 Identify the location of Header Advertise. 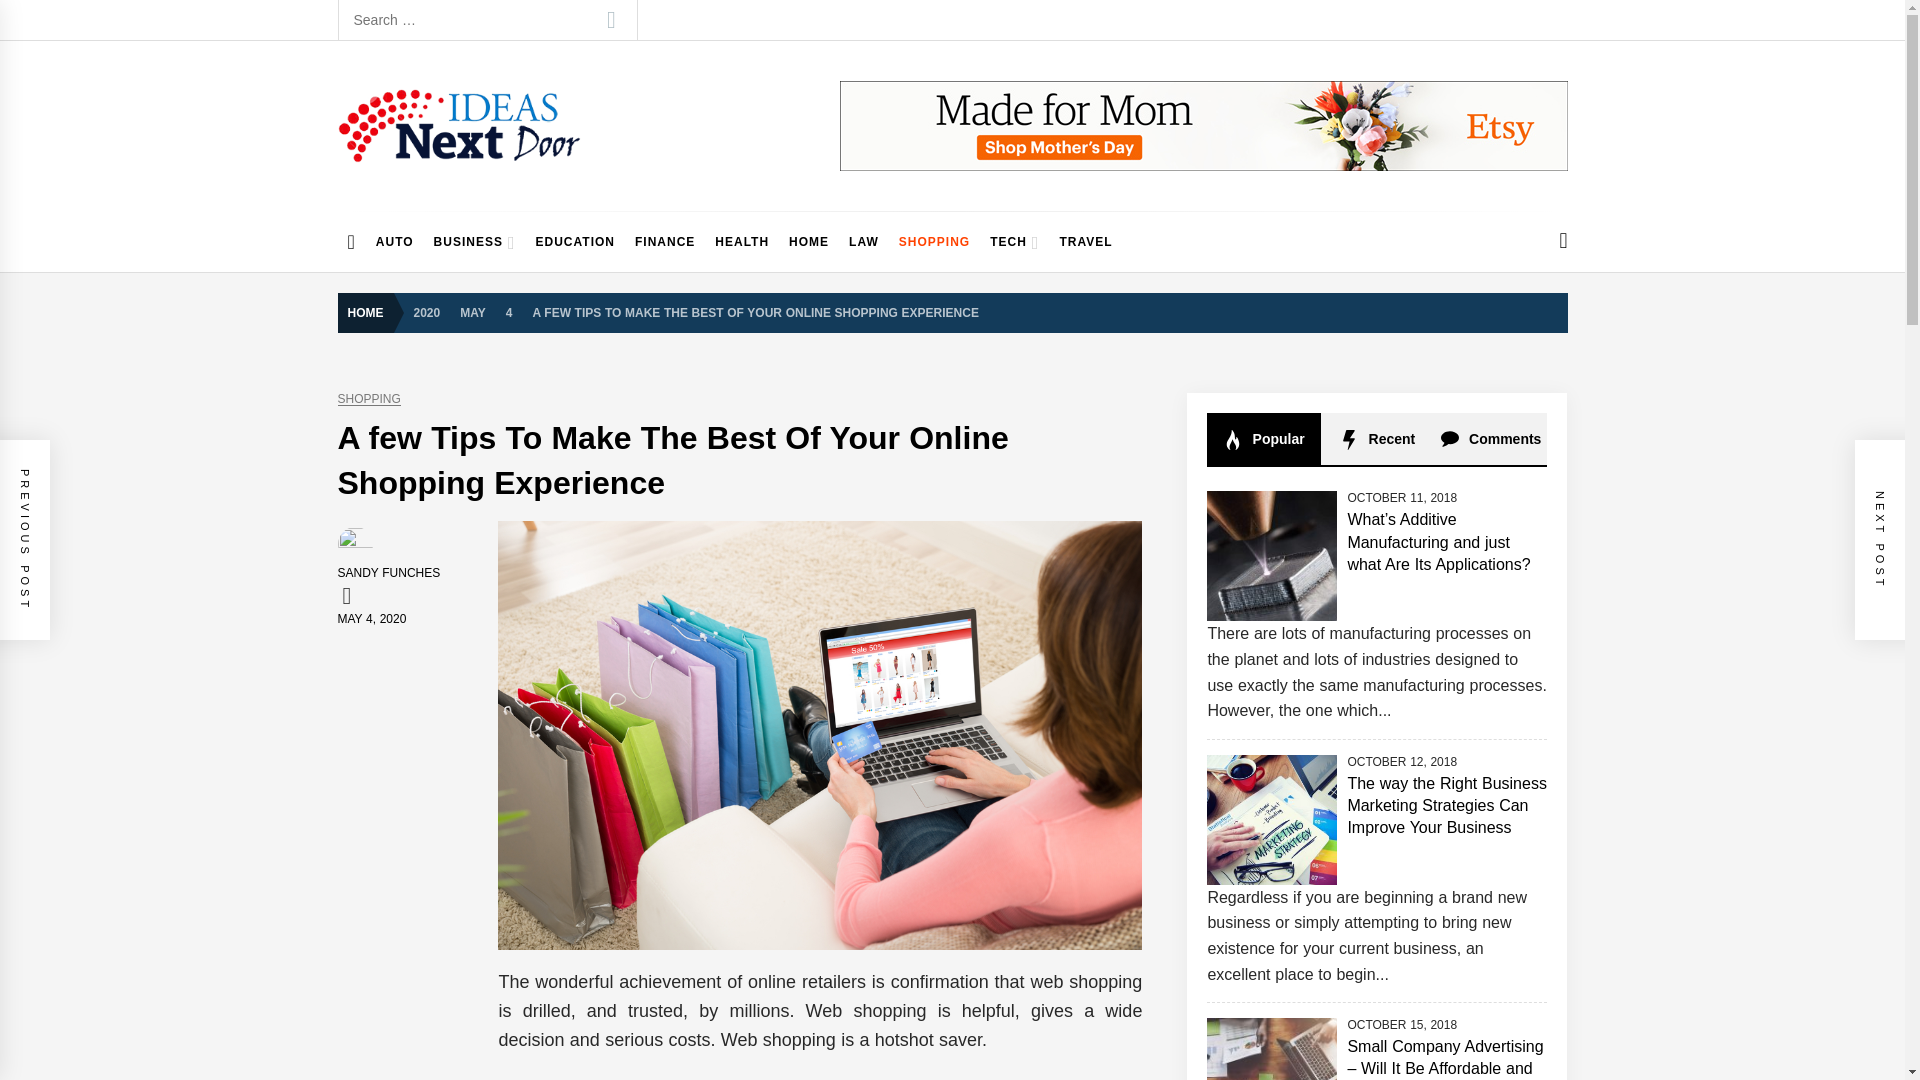
(1204, 126).